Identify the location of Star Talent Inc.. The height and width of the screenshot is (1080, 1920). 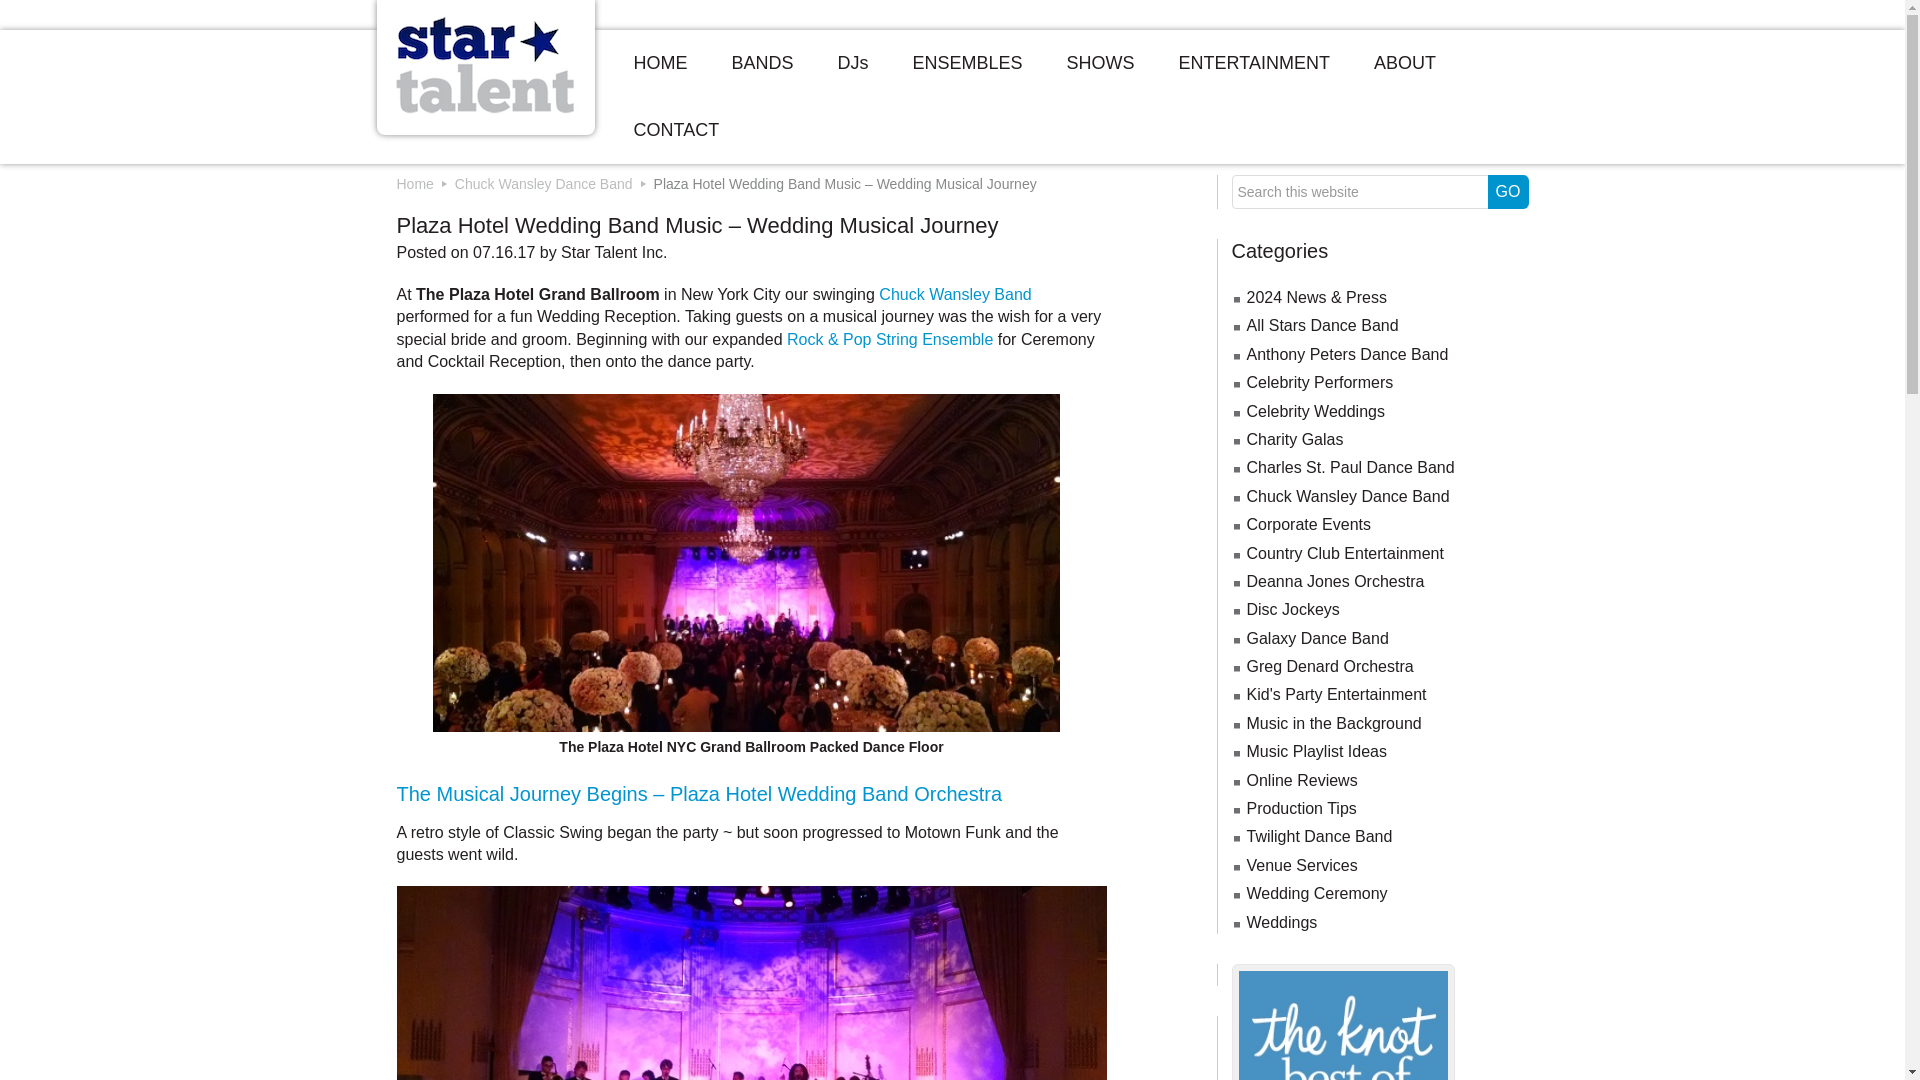
(613, 252).